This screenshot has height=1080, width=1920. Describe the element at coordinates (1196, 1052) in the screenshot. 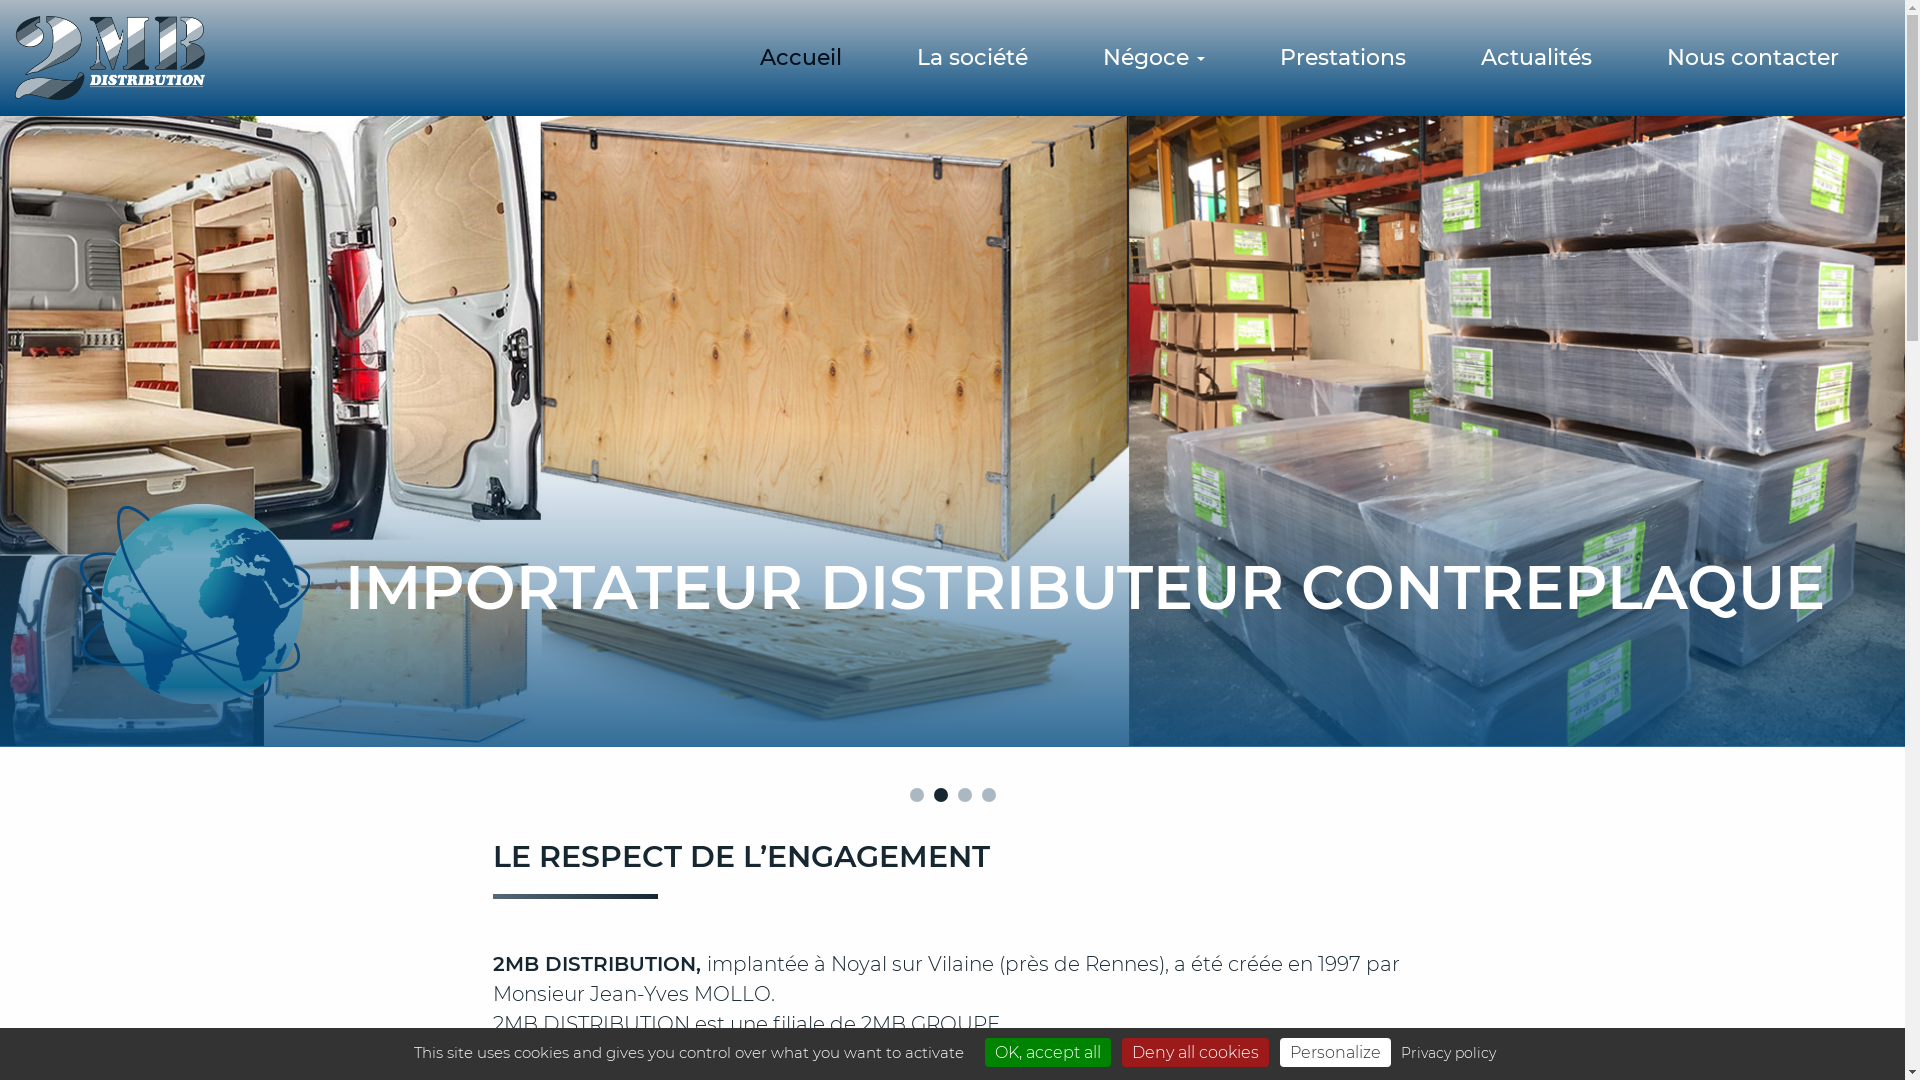

I see `Deny all cookies` at that location.